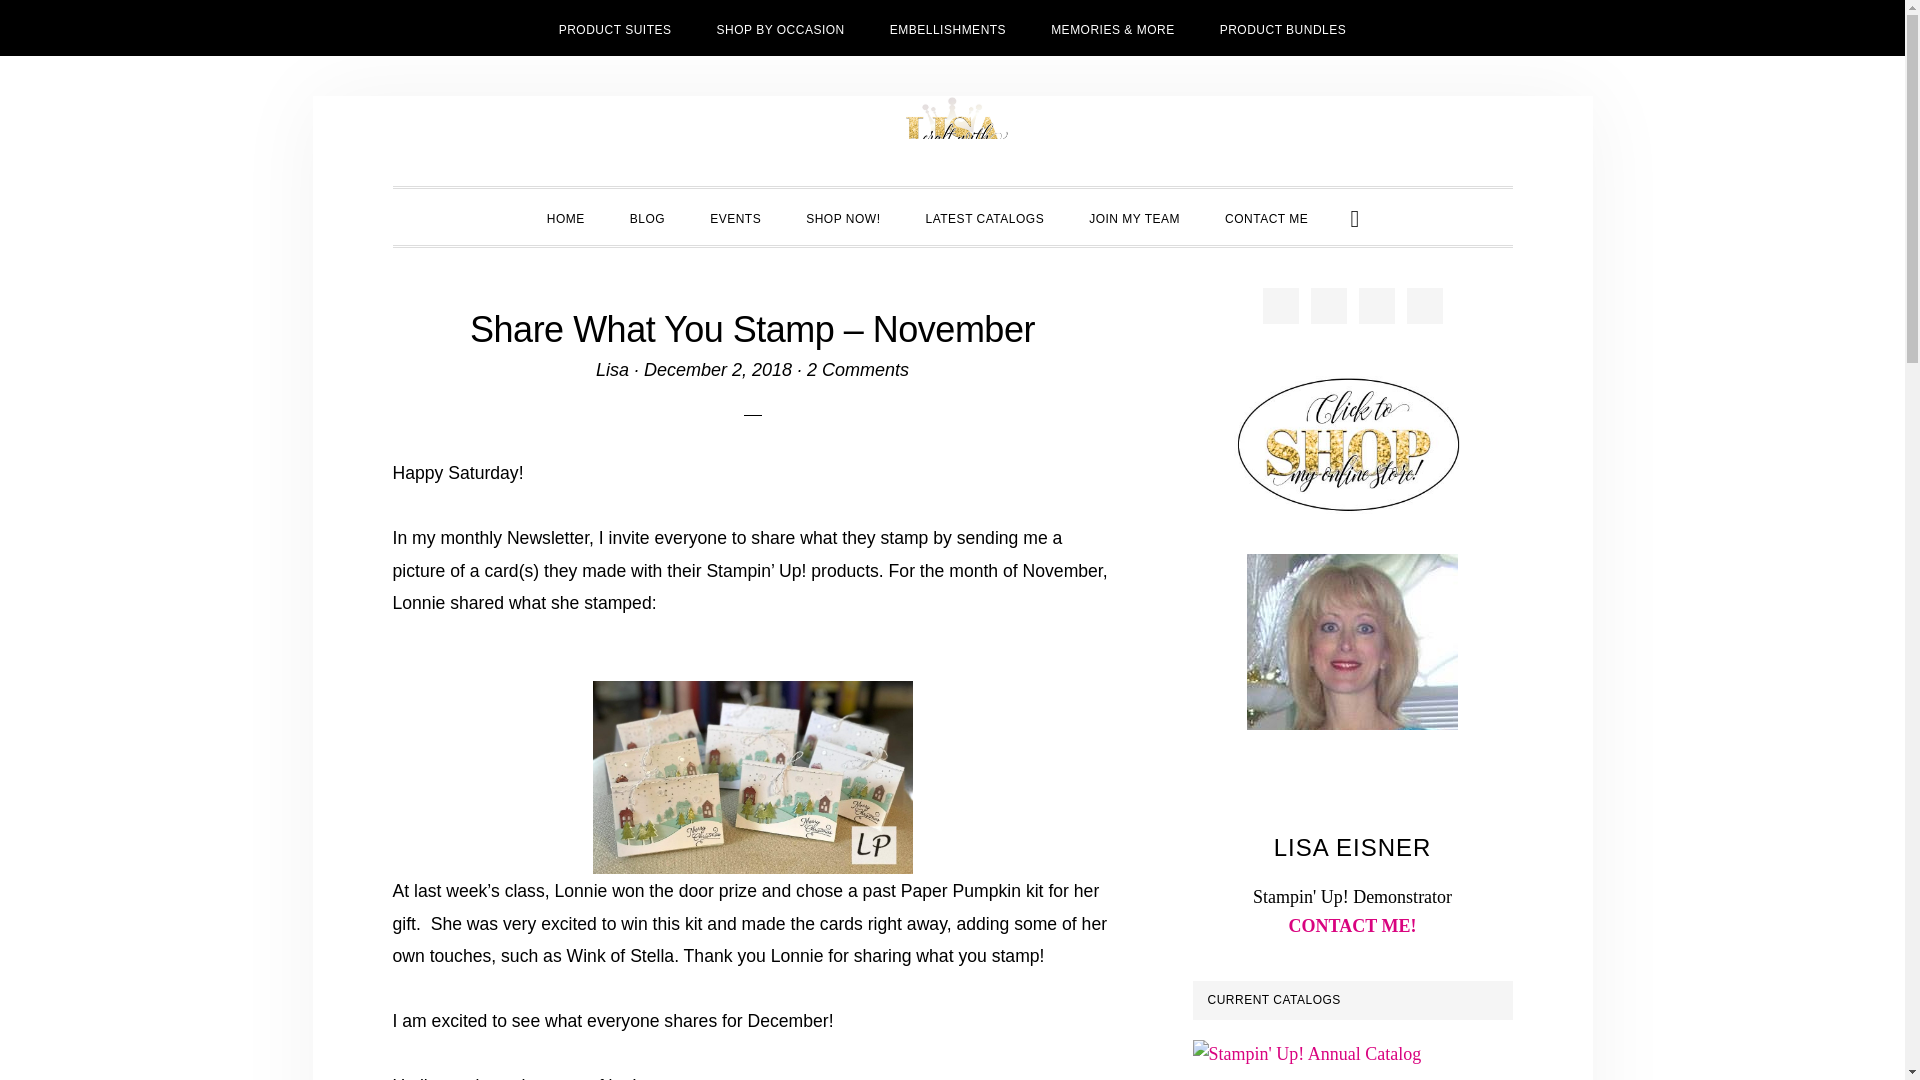  I want to click on SHOP BY OCCASION, so click(780, 28).